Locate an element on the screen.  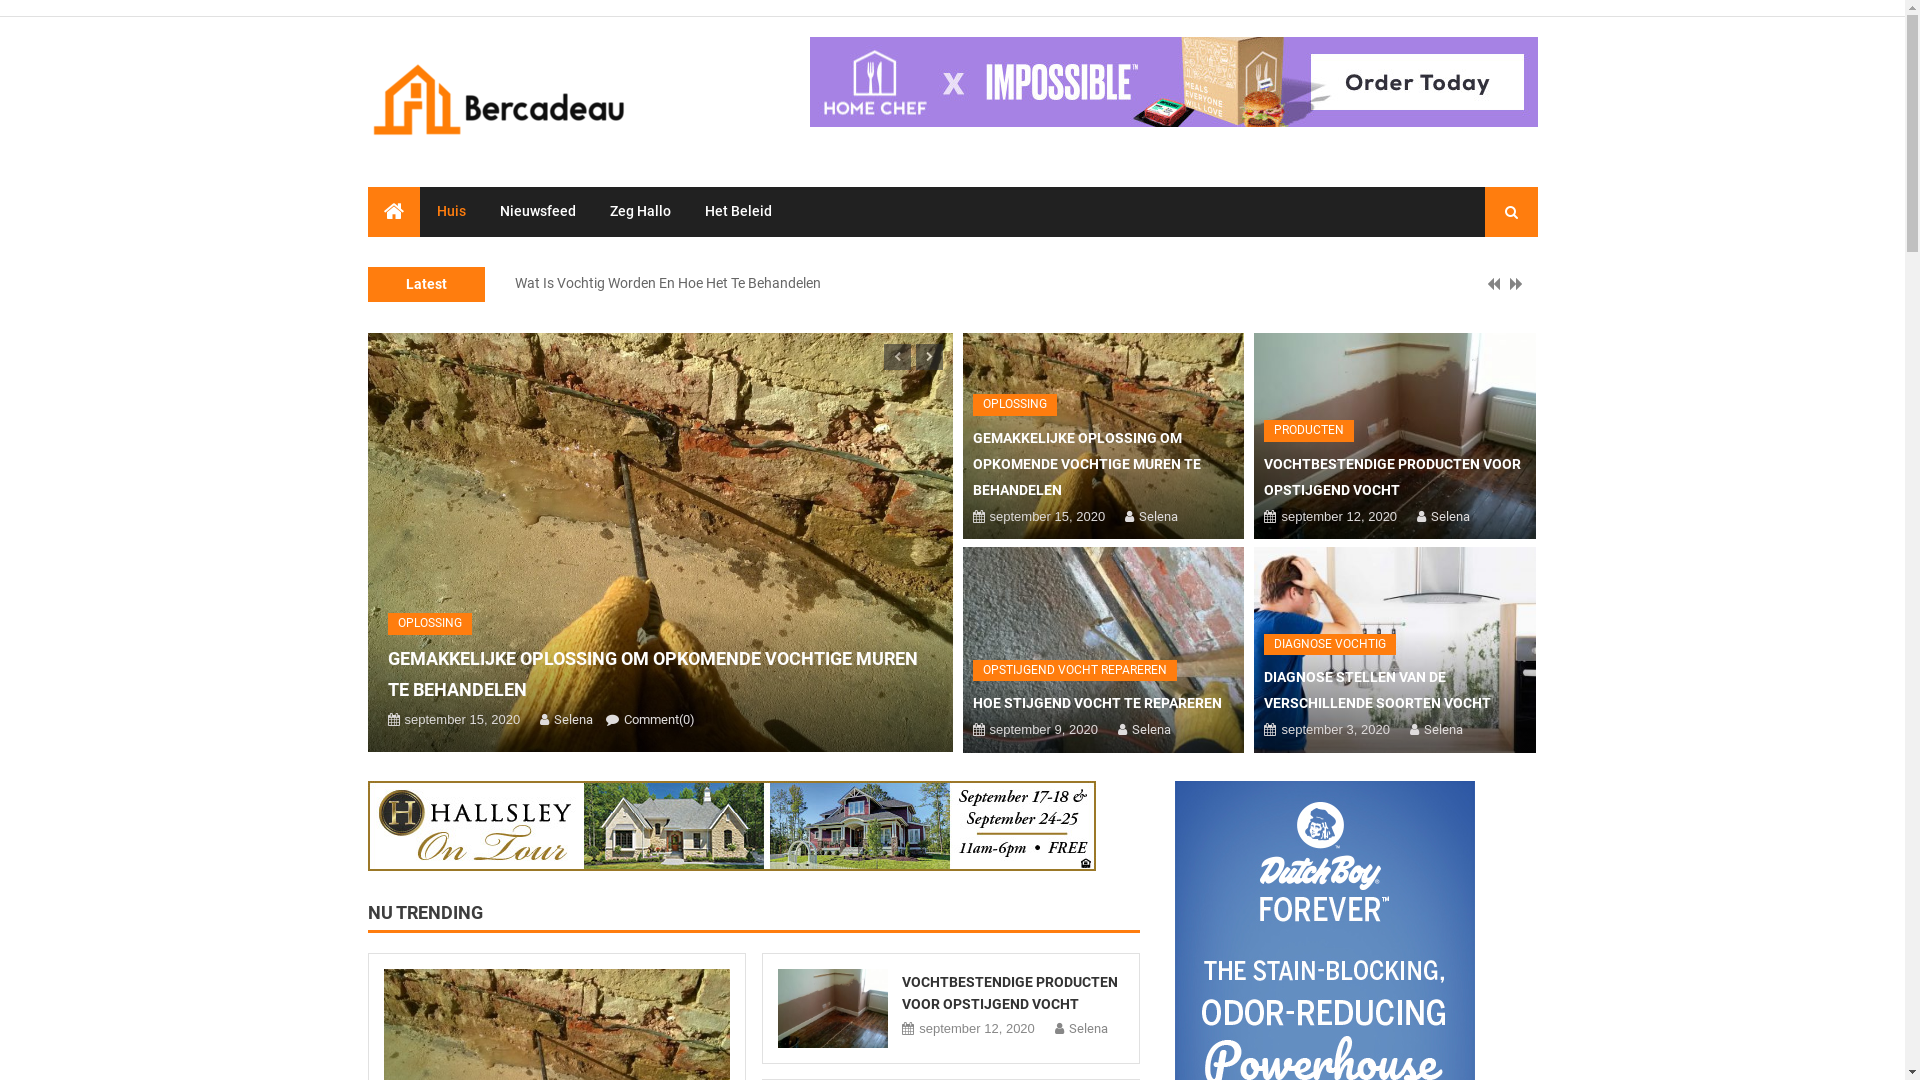
Comment(0) is located at coordinates (660, 720).